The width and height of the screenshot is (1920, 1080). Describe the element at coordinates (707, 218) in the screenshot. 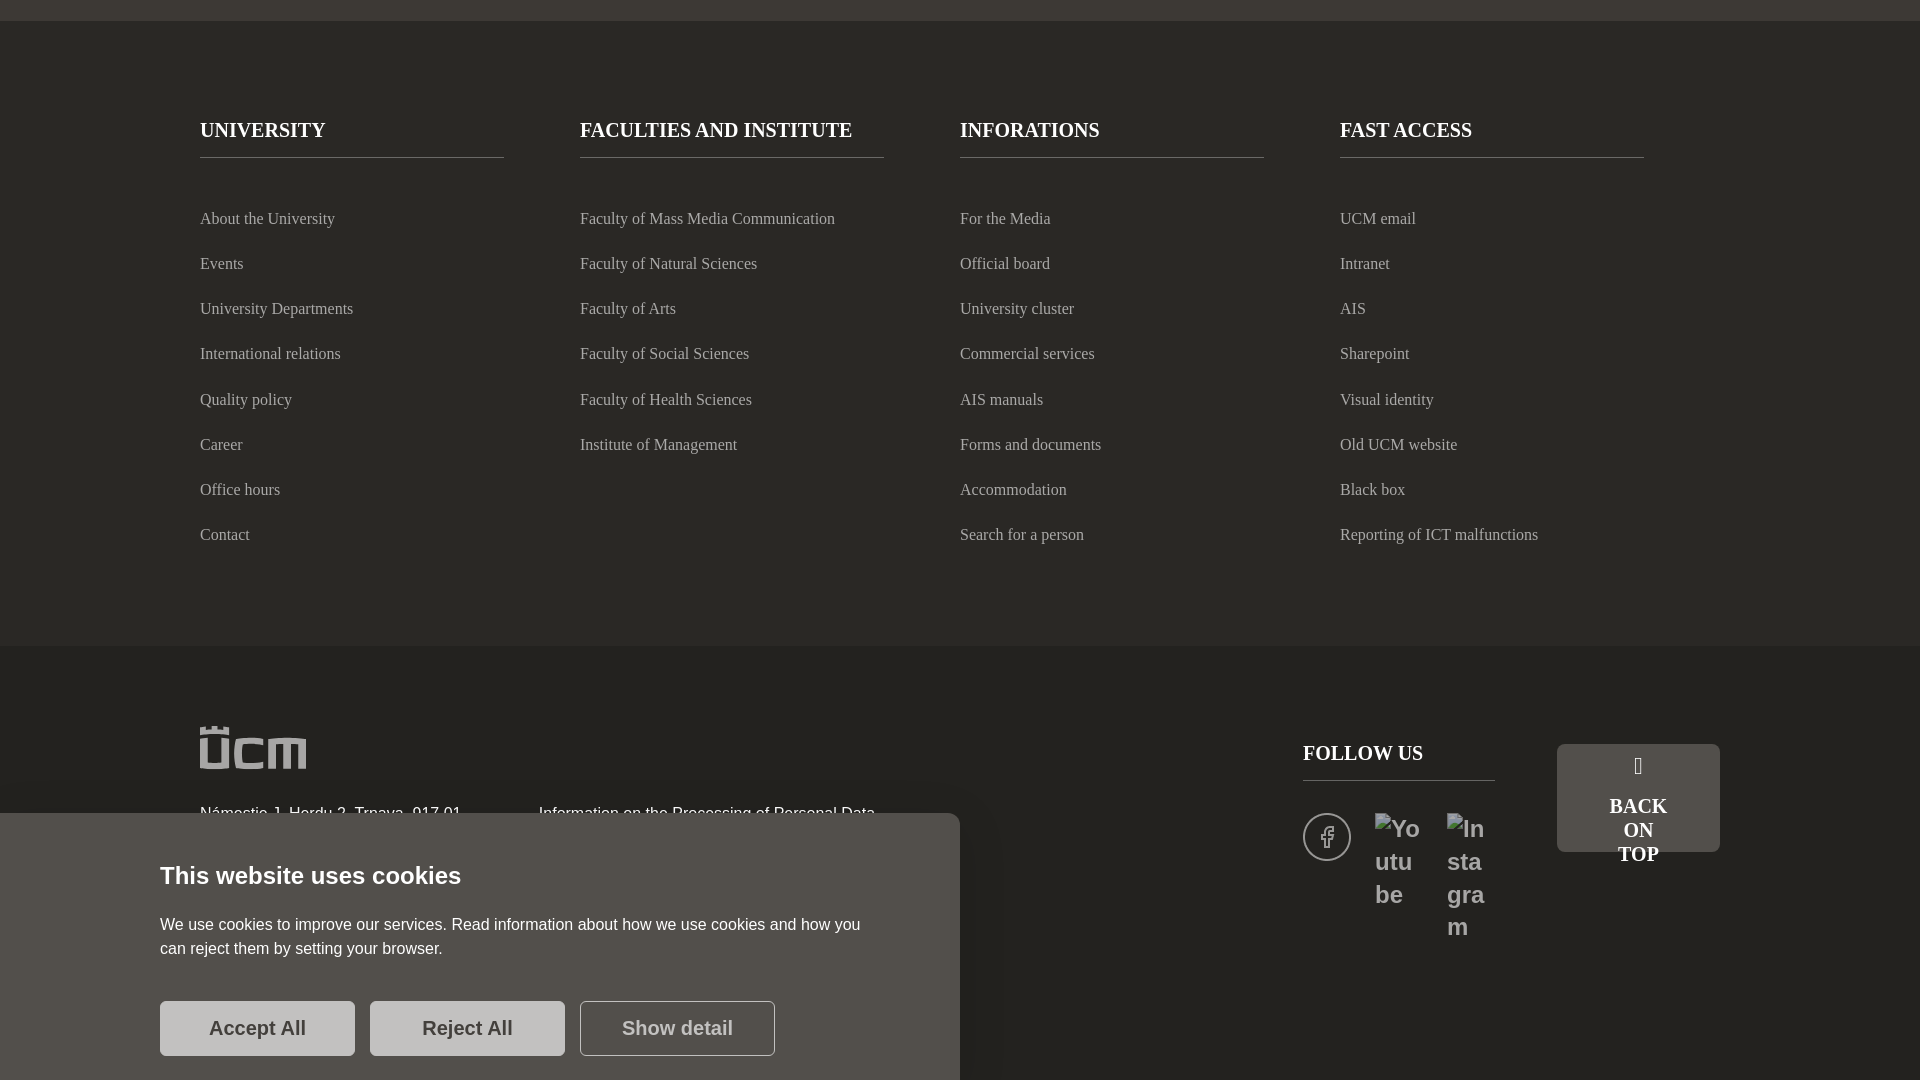

I see `Faculty of Mass Media Communication` at that location.